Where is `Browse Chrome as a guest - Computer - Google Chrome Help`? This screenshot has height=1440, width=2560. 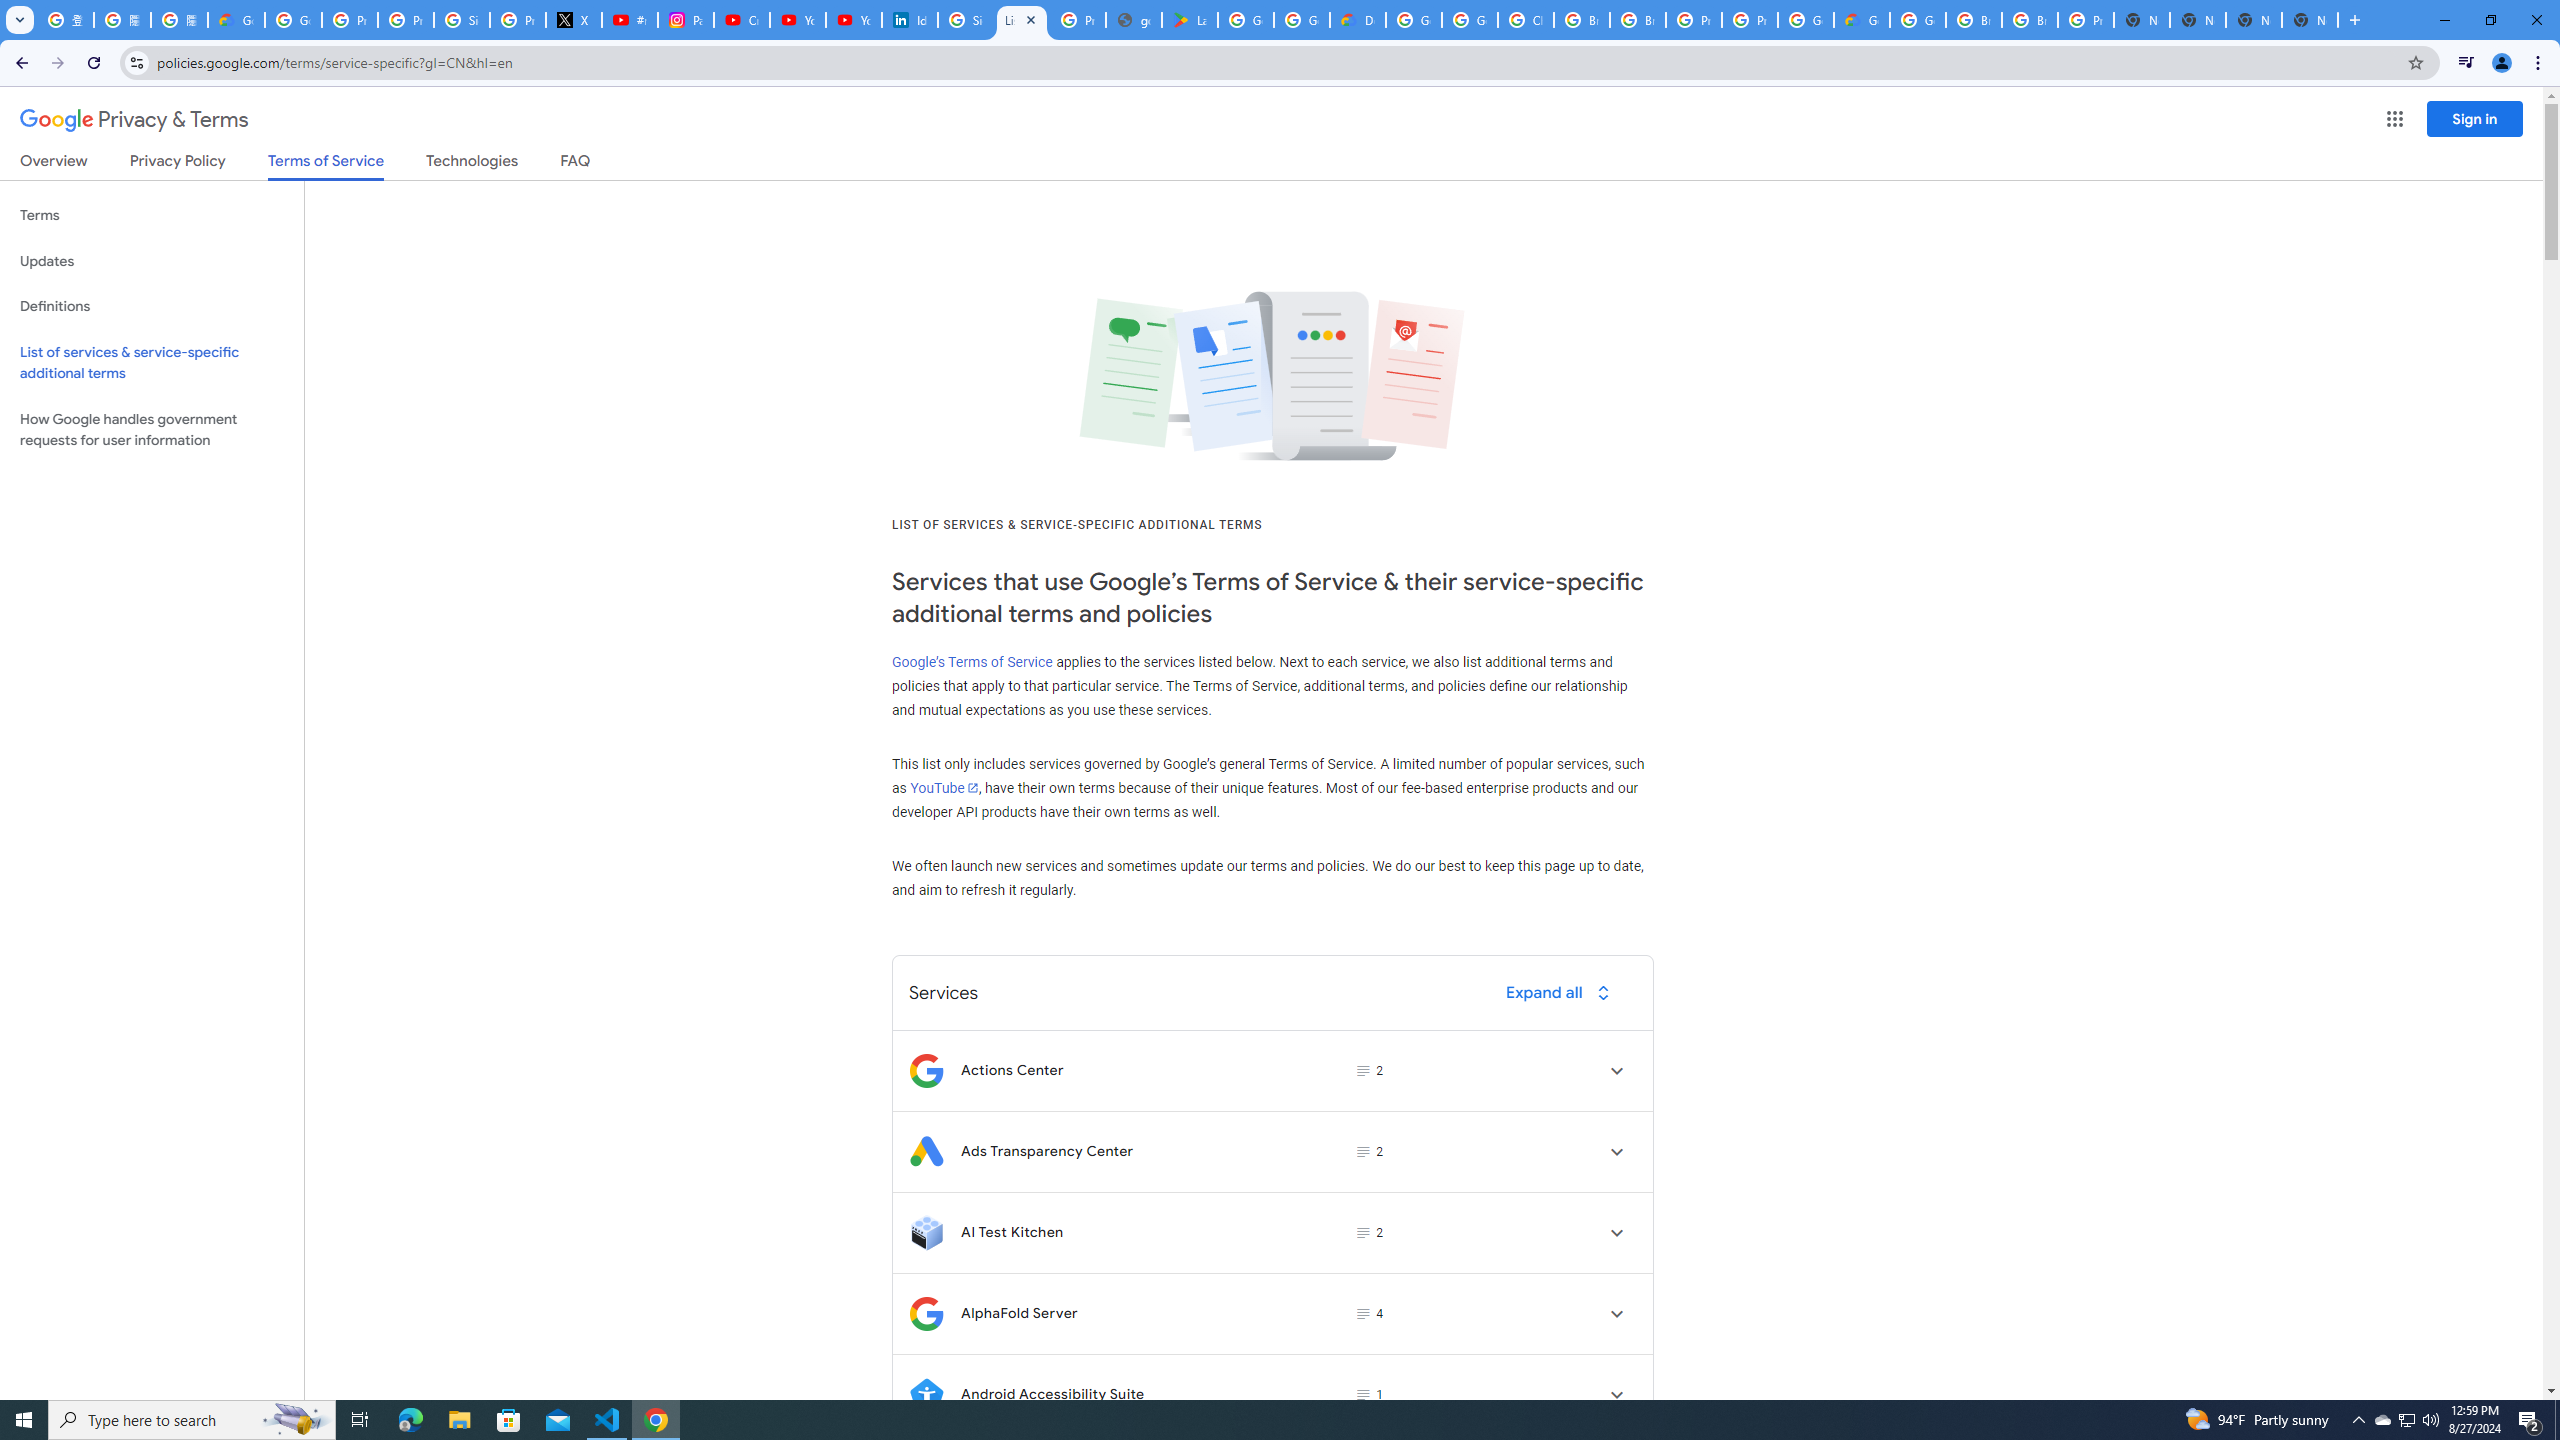
Browse Chrome as a guest - Computer - Google Chrome Help is located at coordinates (1974, 20).